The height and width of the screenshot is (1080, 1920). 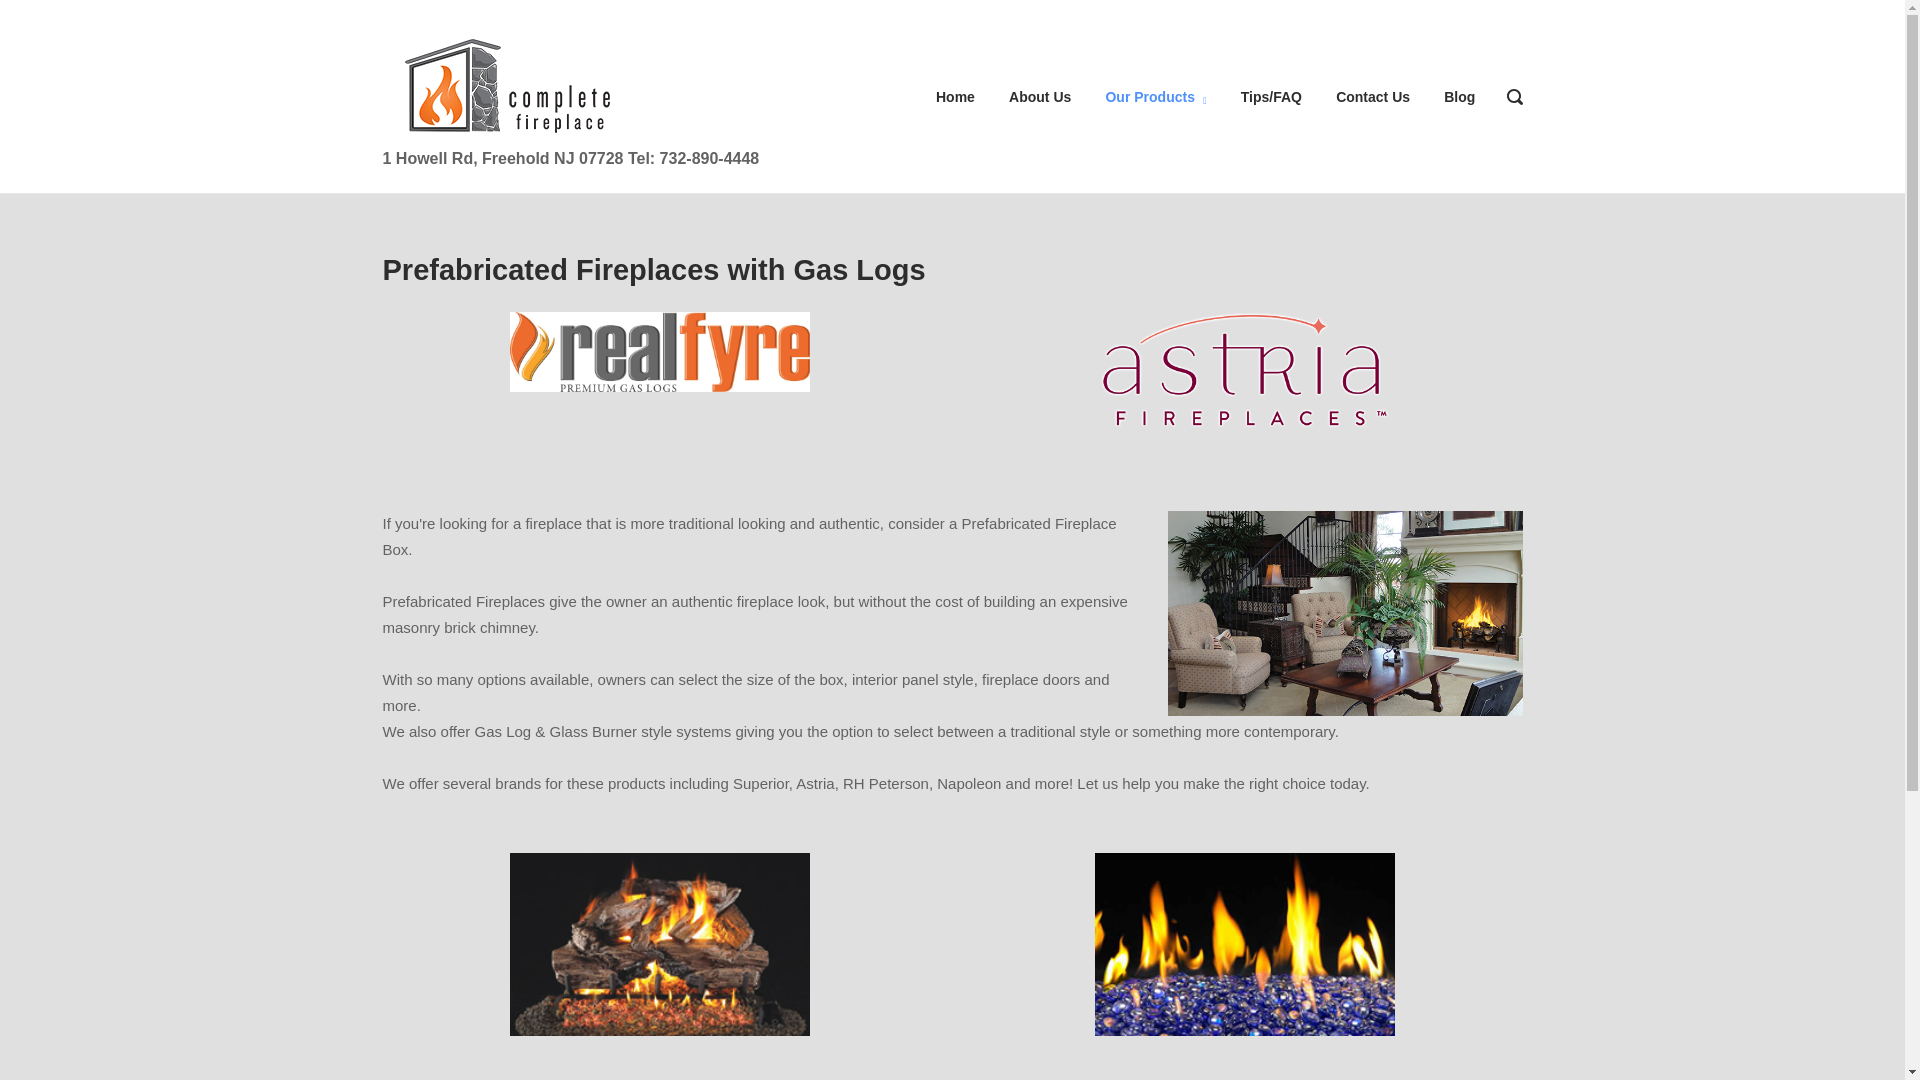 What do you see at coordinates (1040, 95) in the screenshot?
I see `About Us` at bounding box center [1040, 95].